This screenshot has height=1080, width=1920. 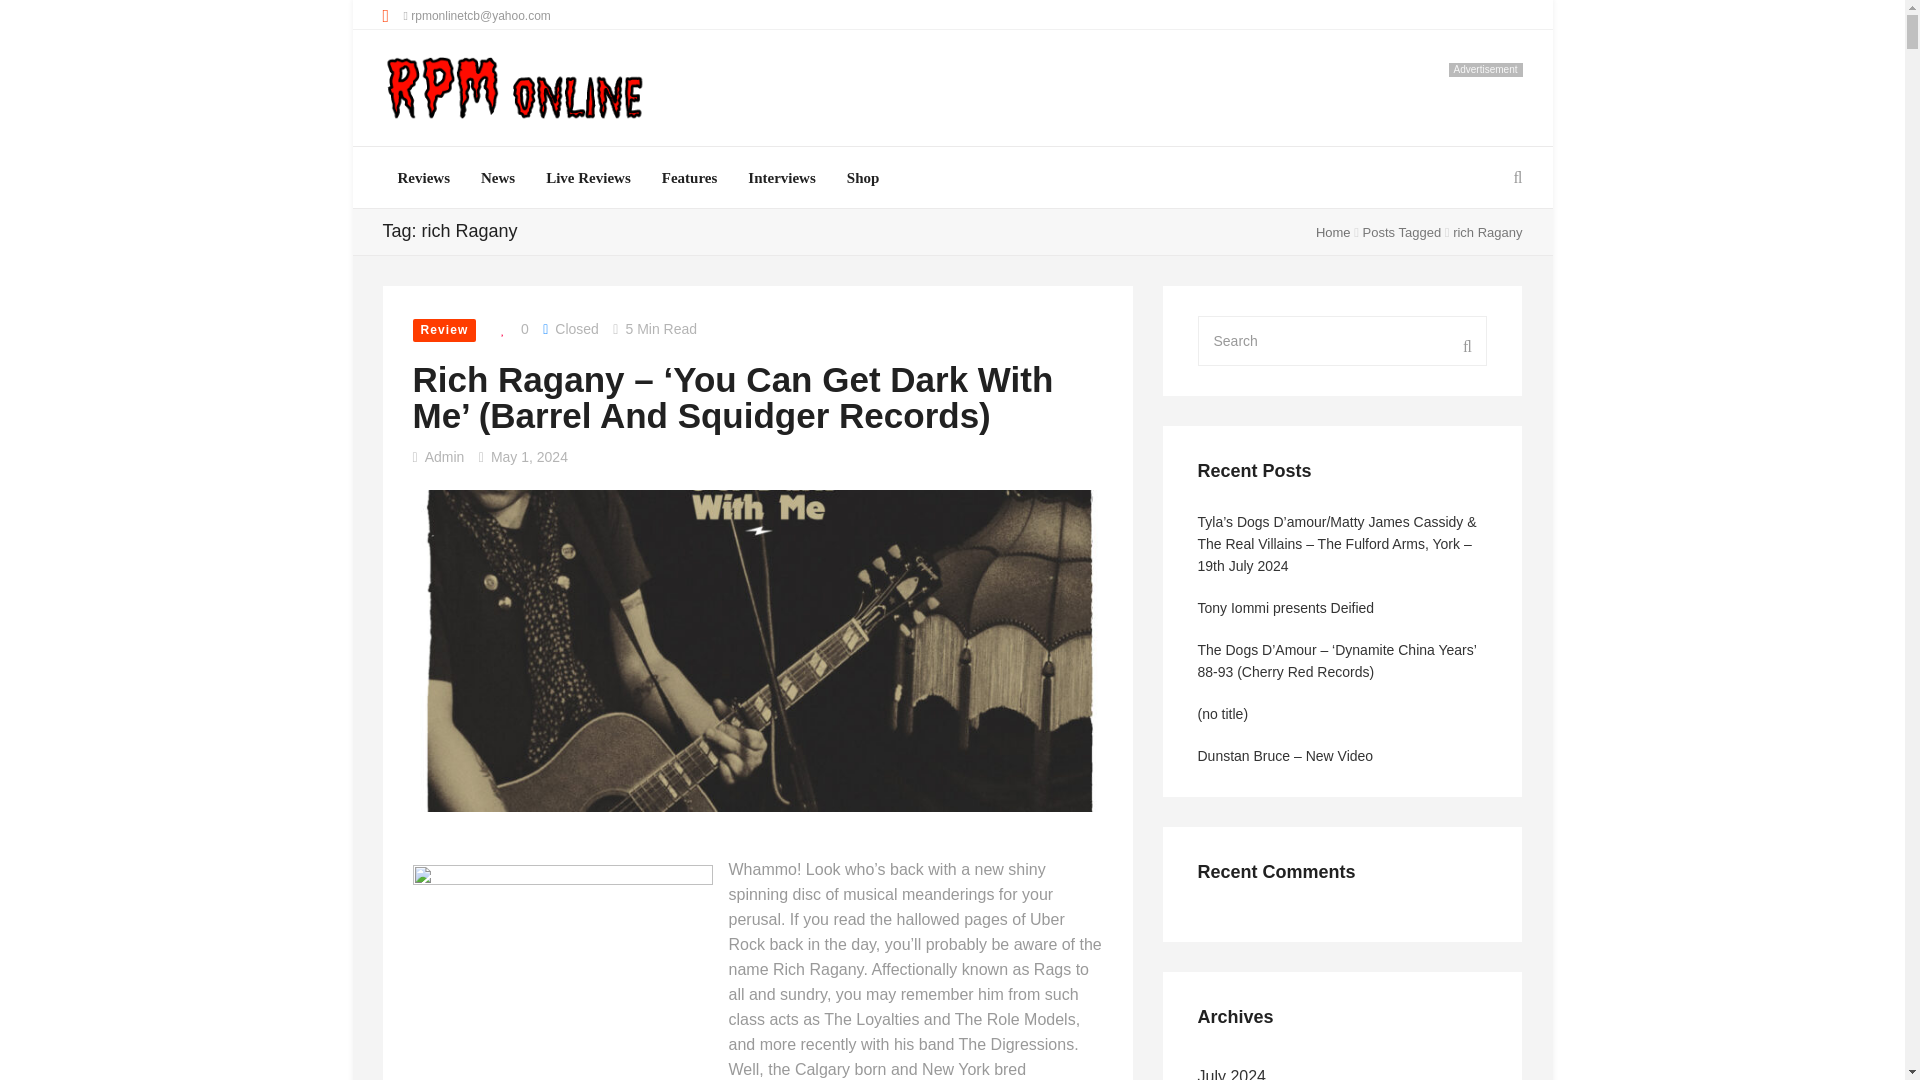 I want to click on Interviews, so click(x=782, y=178).